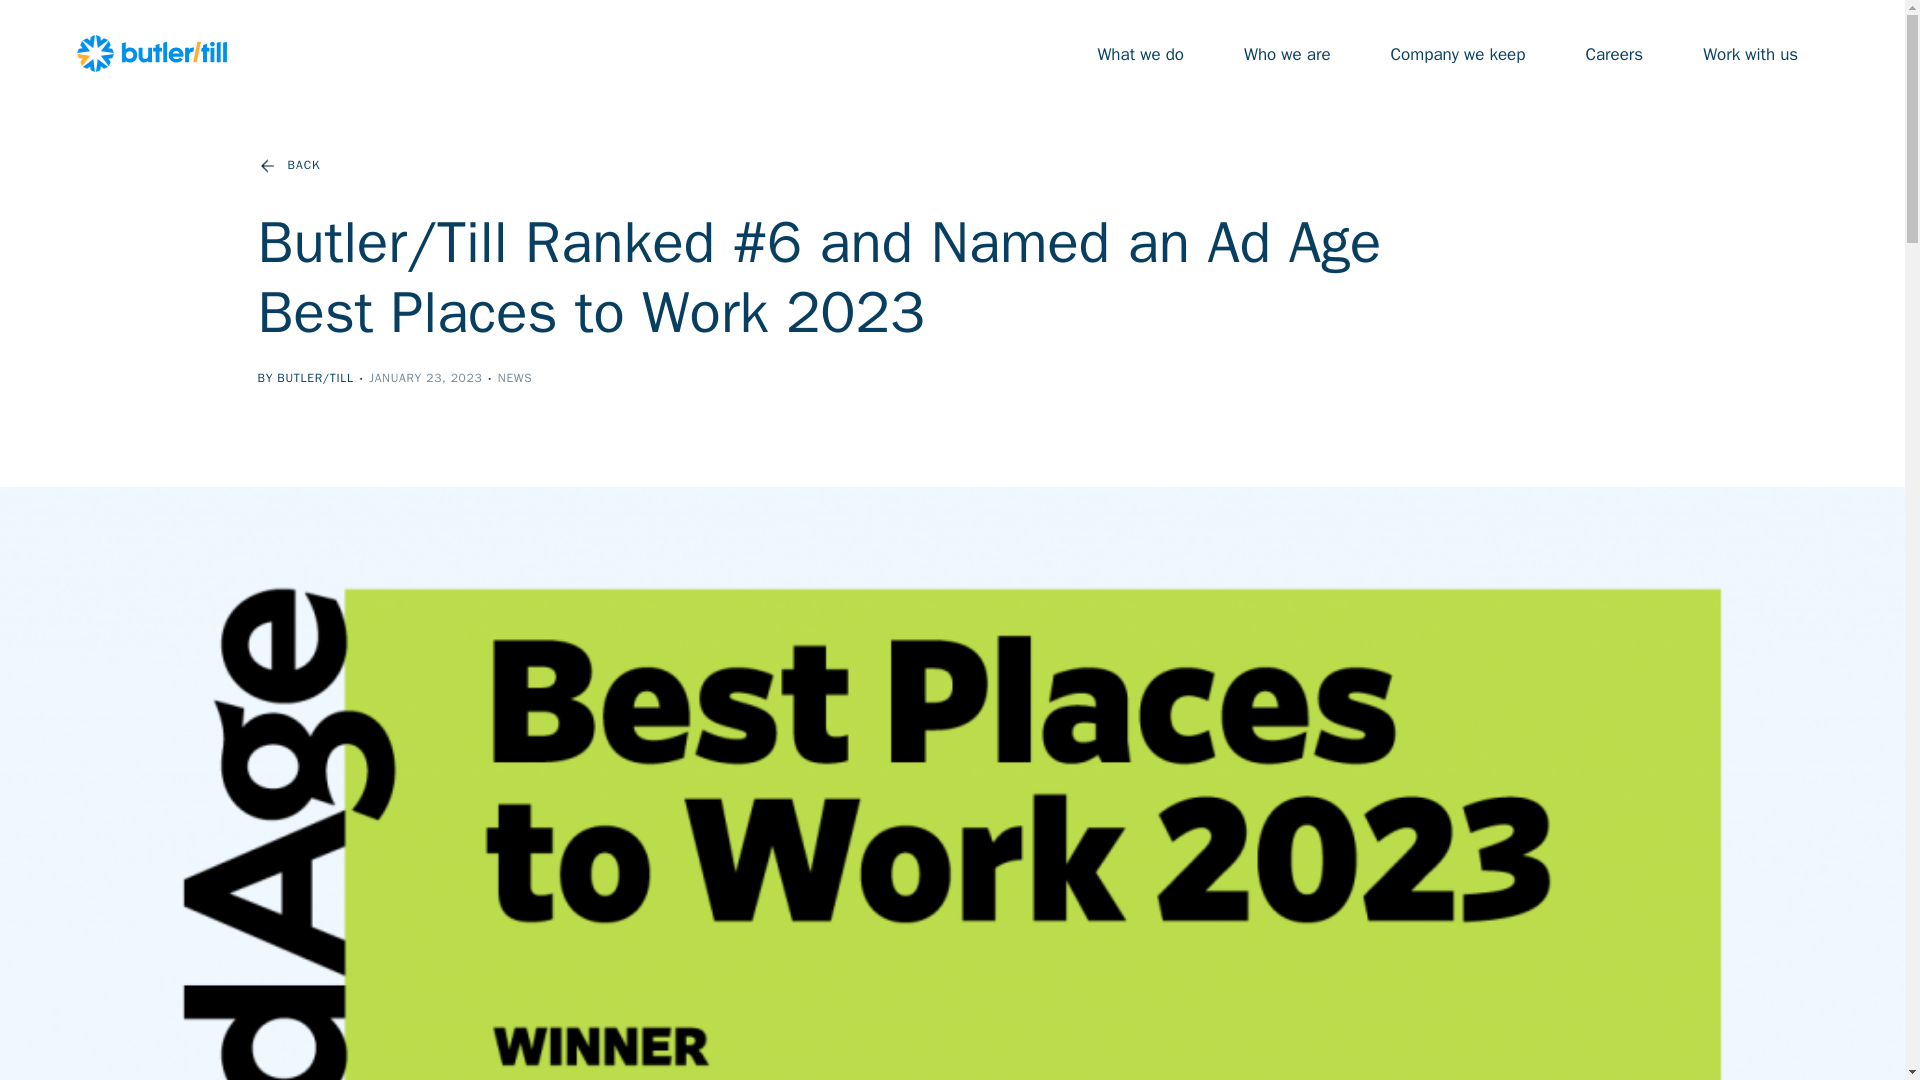  I want to click on Work with us, so click(1750, 53).